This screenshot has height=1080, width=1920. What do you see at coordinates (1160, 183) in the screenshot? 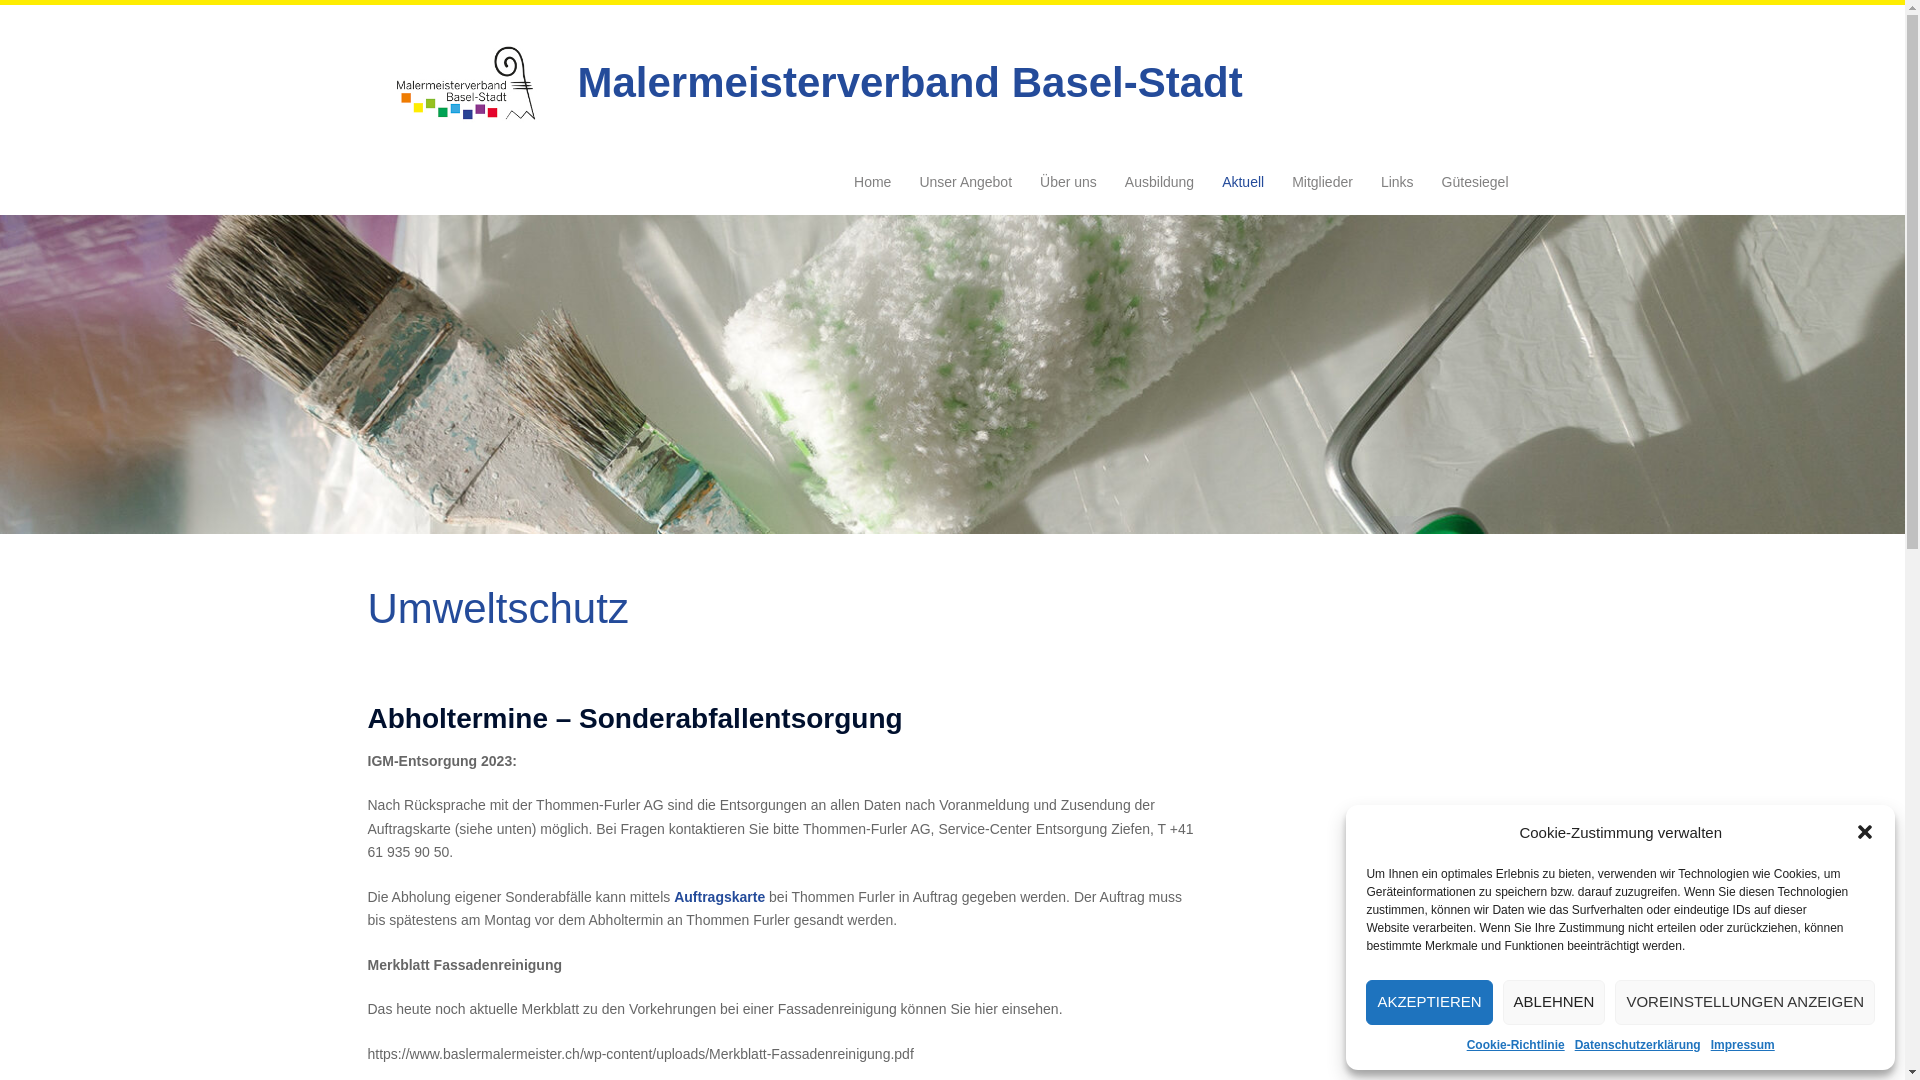
I see `Ausbildung` at bounding box center [1160, 183].